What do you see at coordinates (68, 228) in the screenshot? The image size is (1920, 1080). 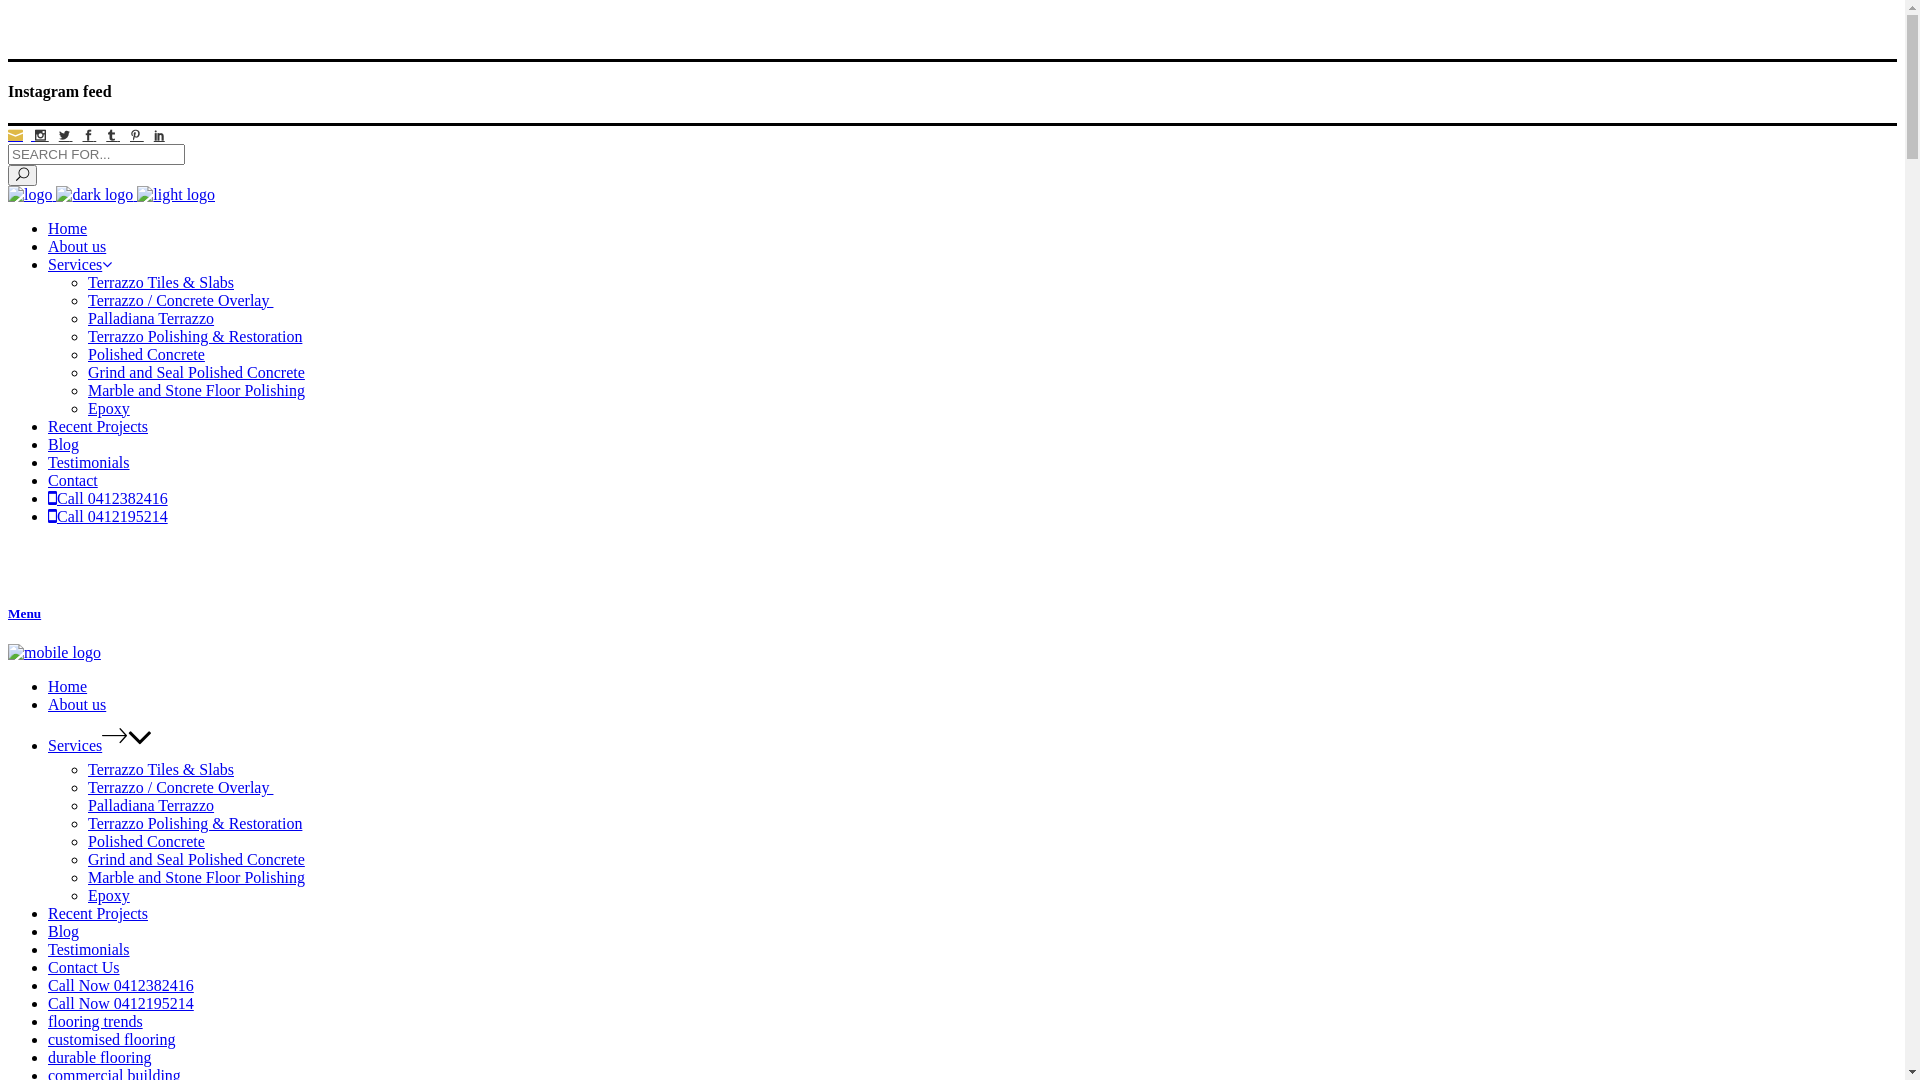 I see `Home` at bounding box center [68, 228].